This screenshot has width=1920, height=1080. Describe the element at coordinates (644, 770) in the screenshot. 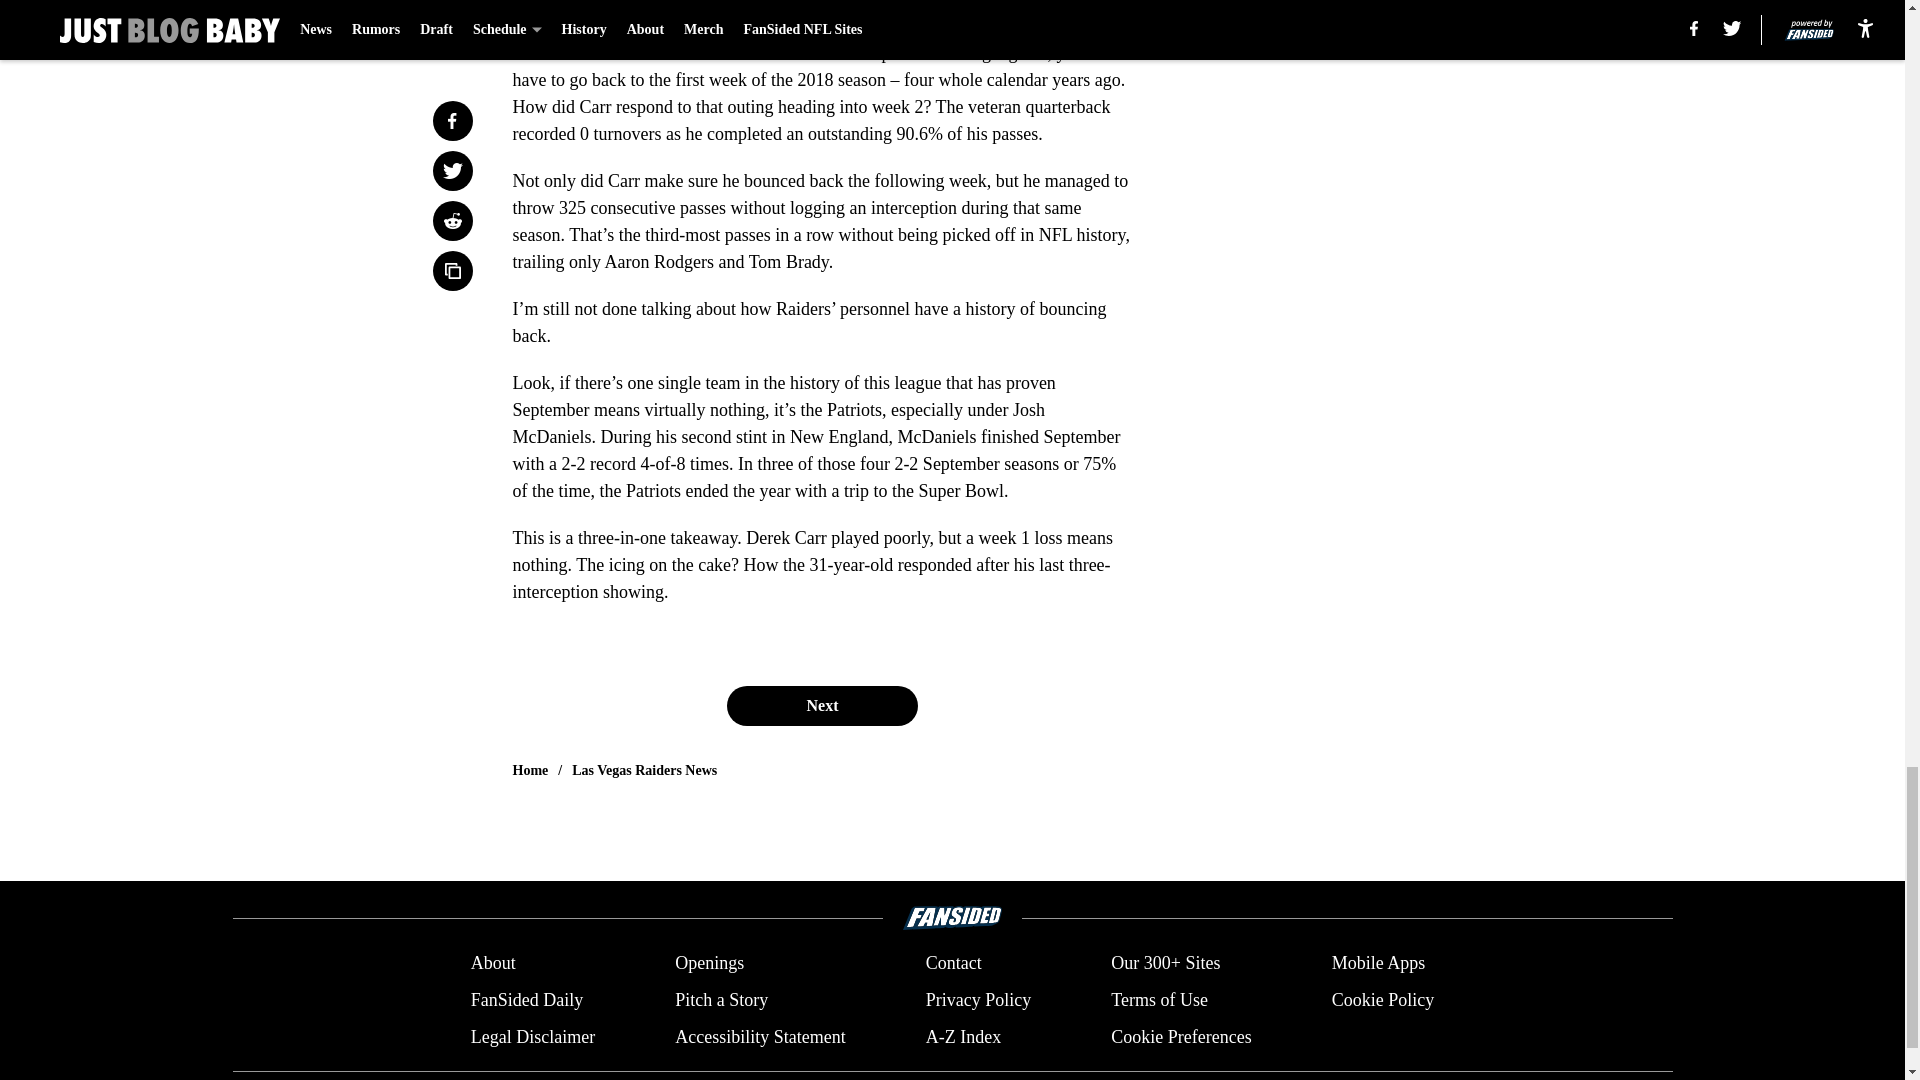

I see `Las Vegas Raiders News` at that location.